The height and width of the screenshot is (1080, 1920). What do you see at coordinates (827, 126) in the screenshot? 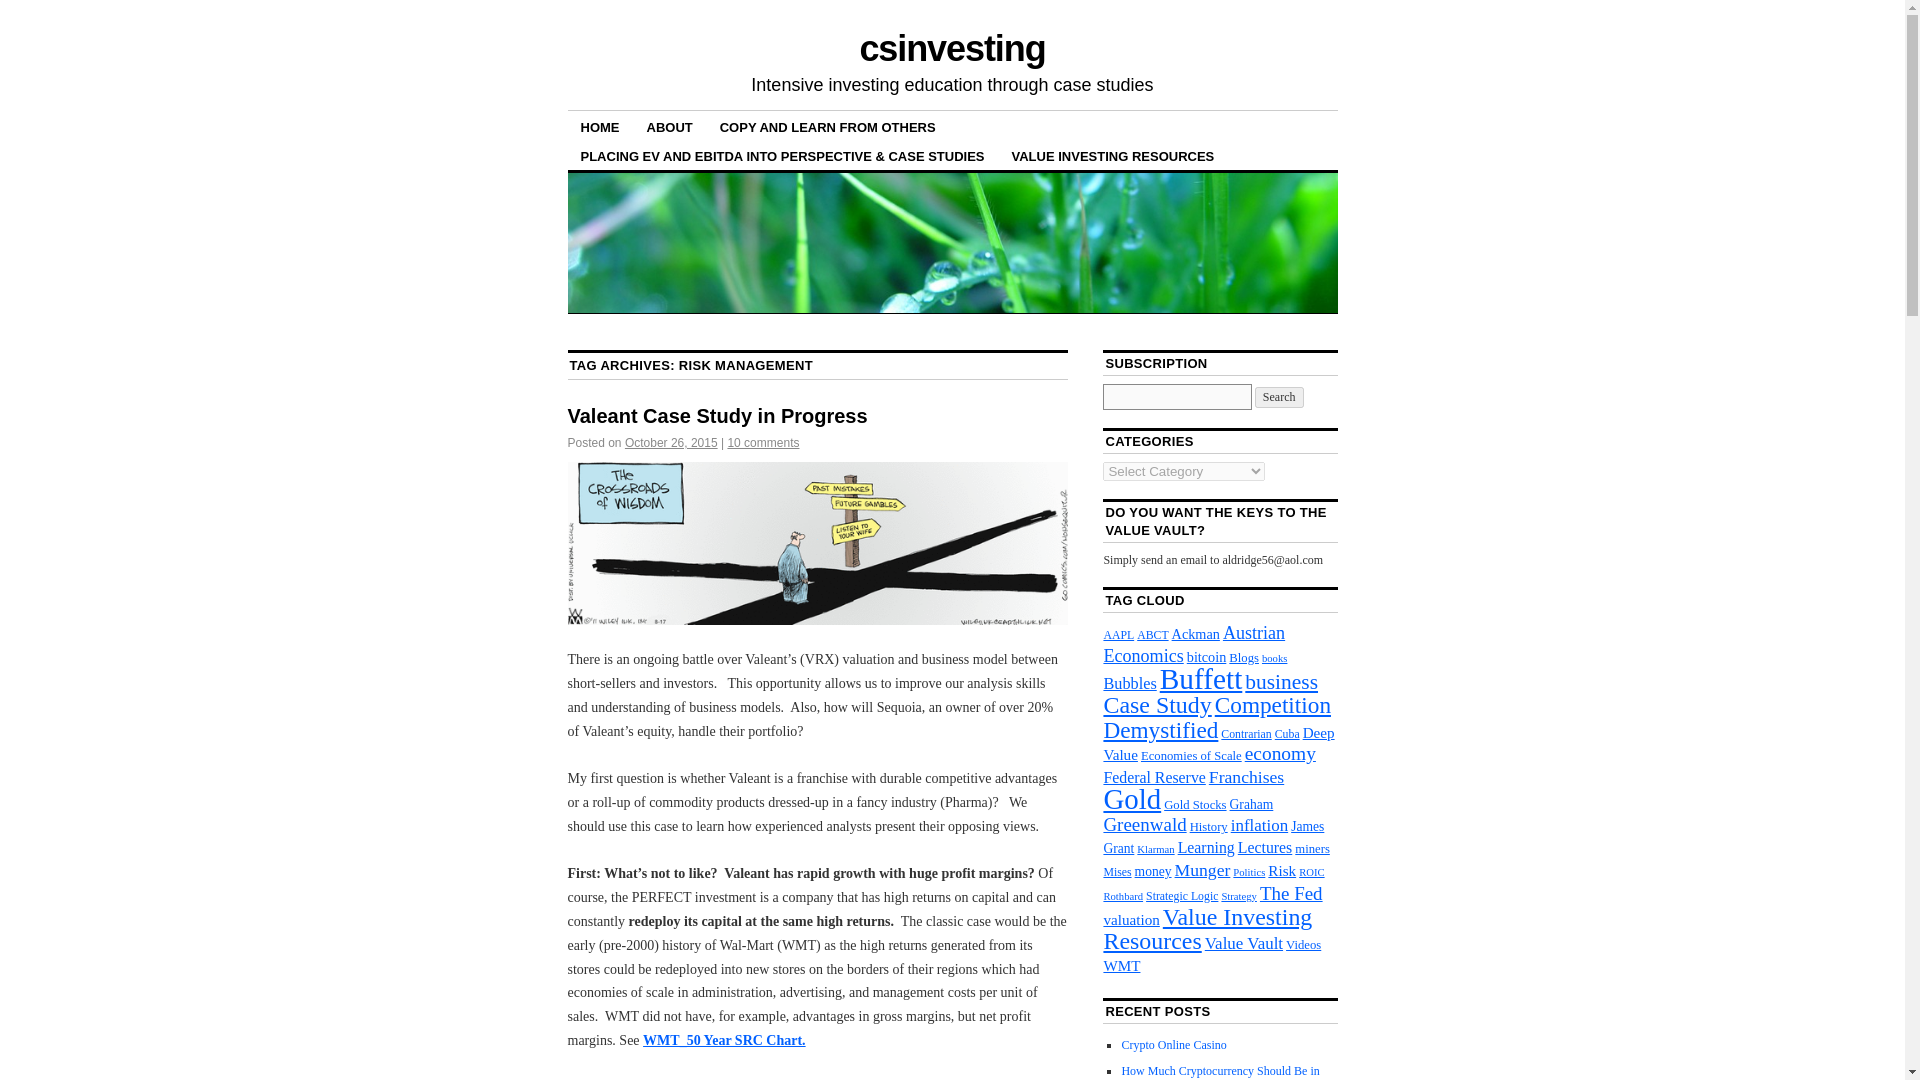
I see `COPY AND LEARN FROM OTHERS` at bounding box center [827, 126].